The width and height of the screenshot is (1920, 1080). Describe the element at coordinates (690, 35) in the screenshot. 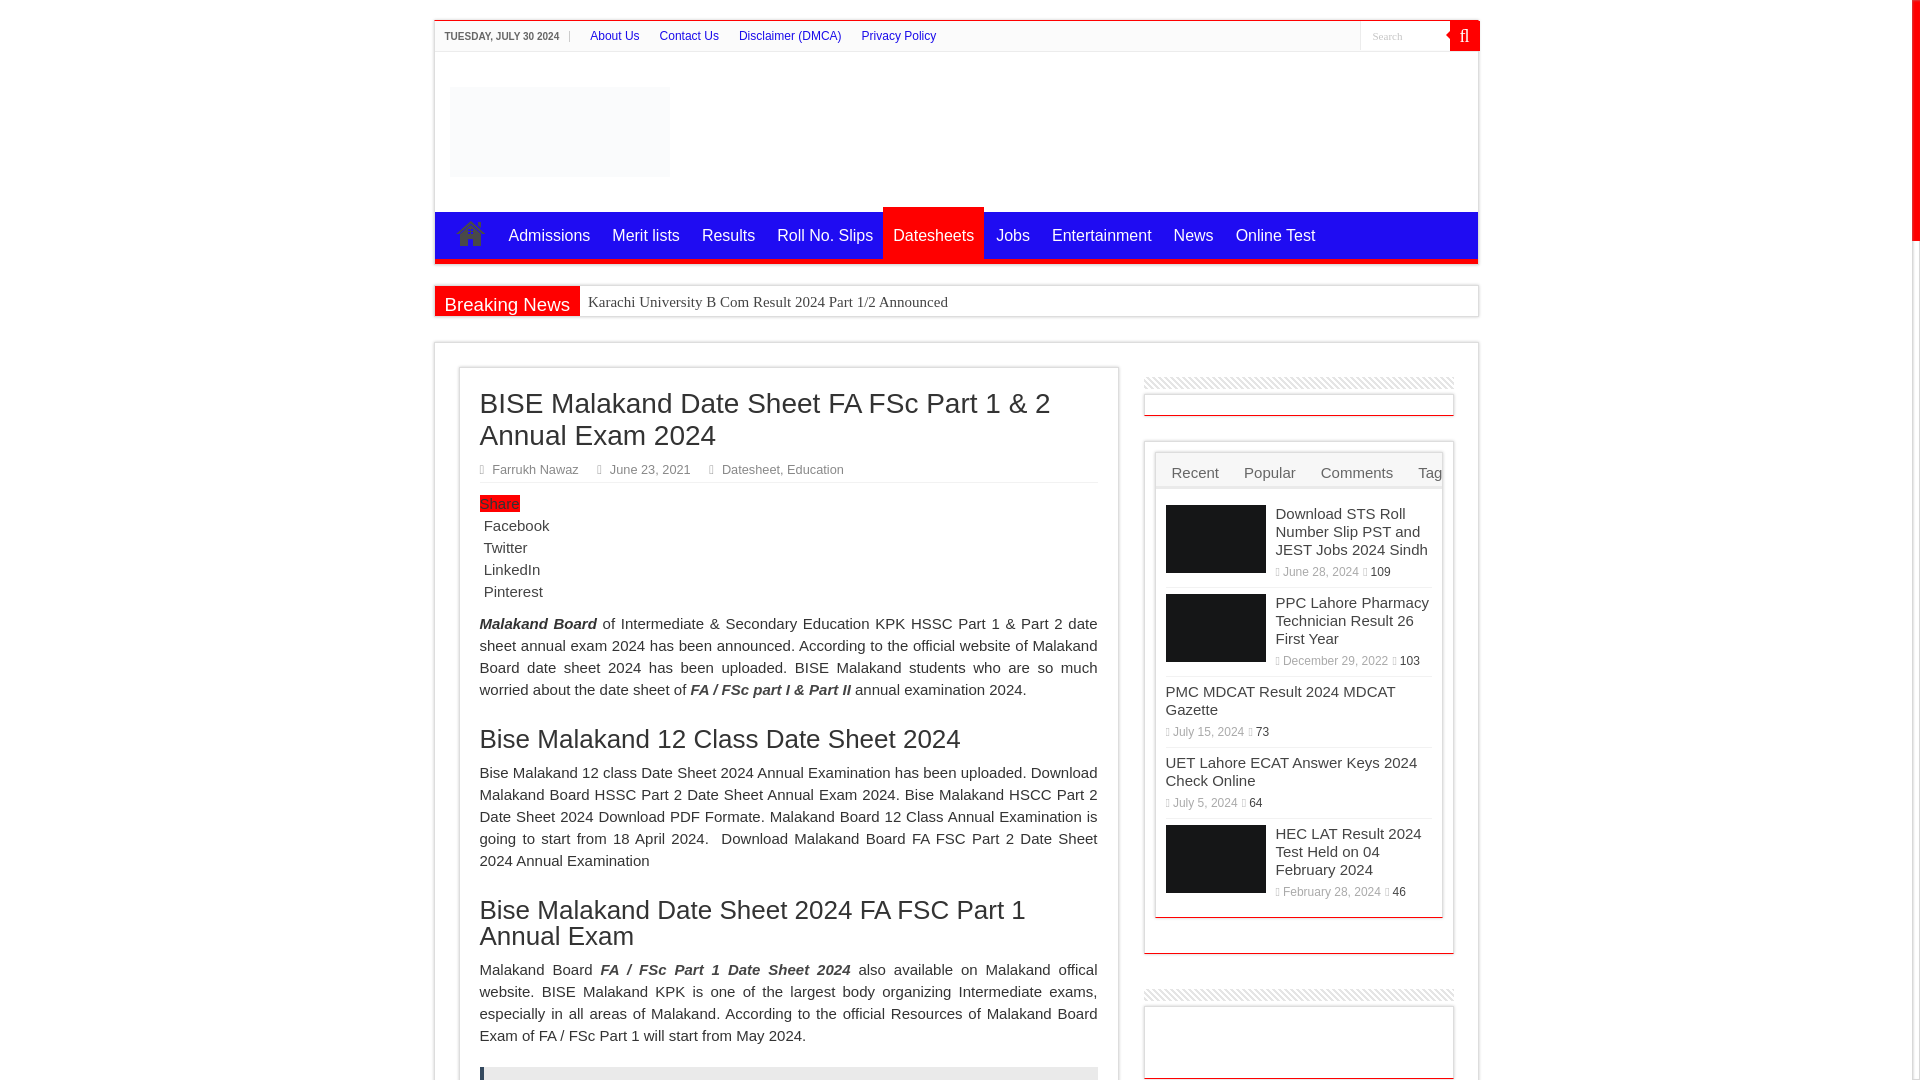

I see `Contact Us` at that location.